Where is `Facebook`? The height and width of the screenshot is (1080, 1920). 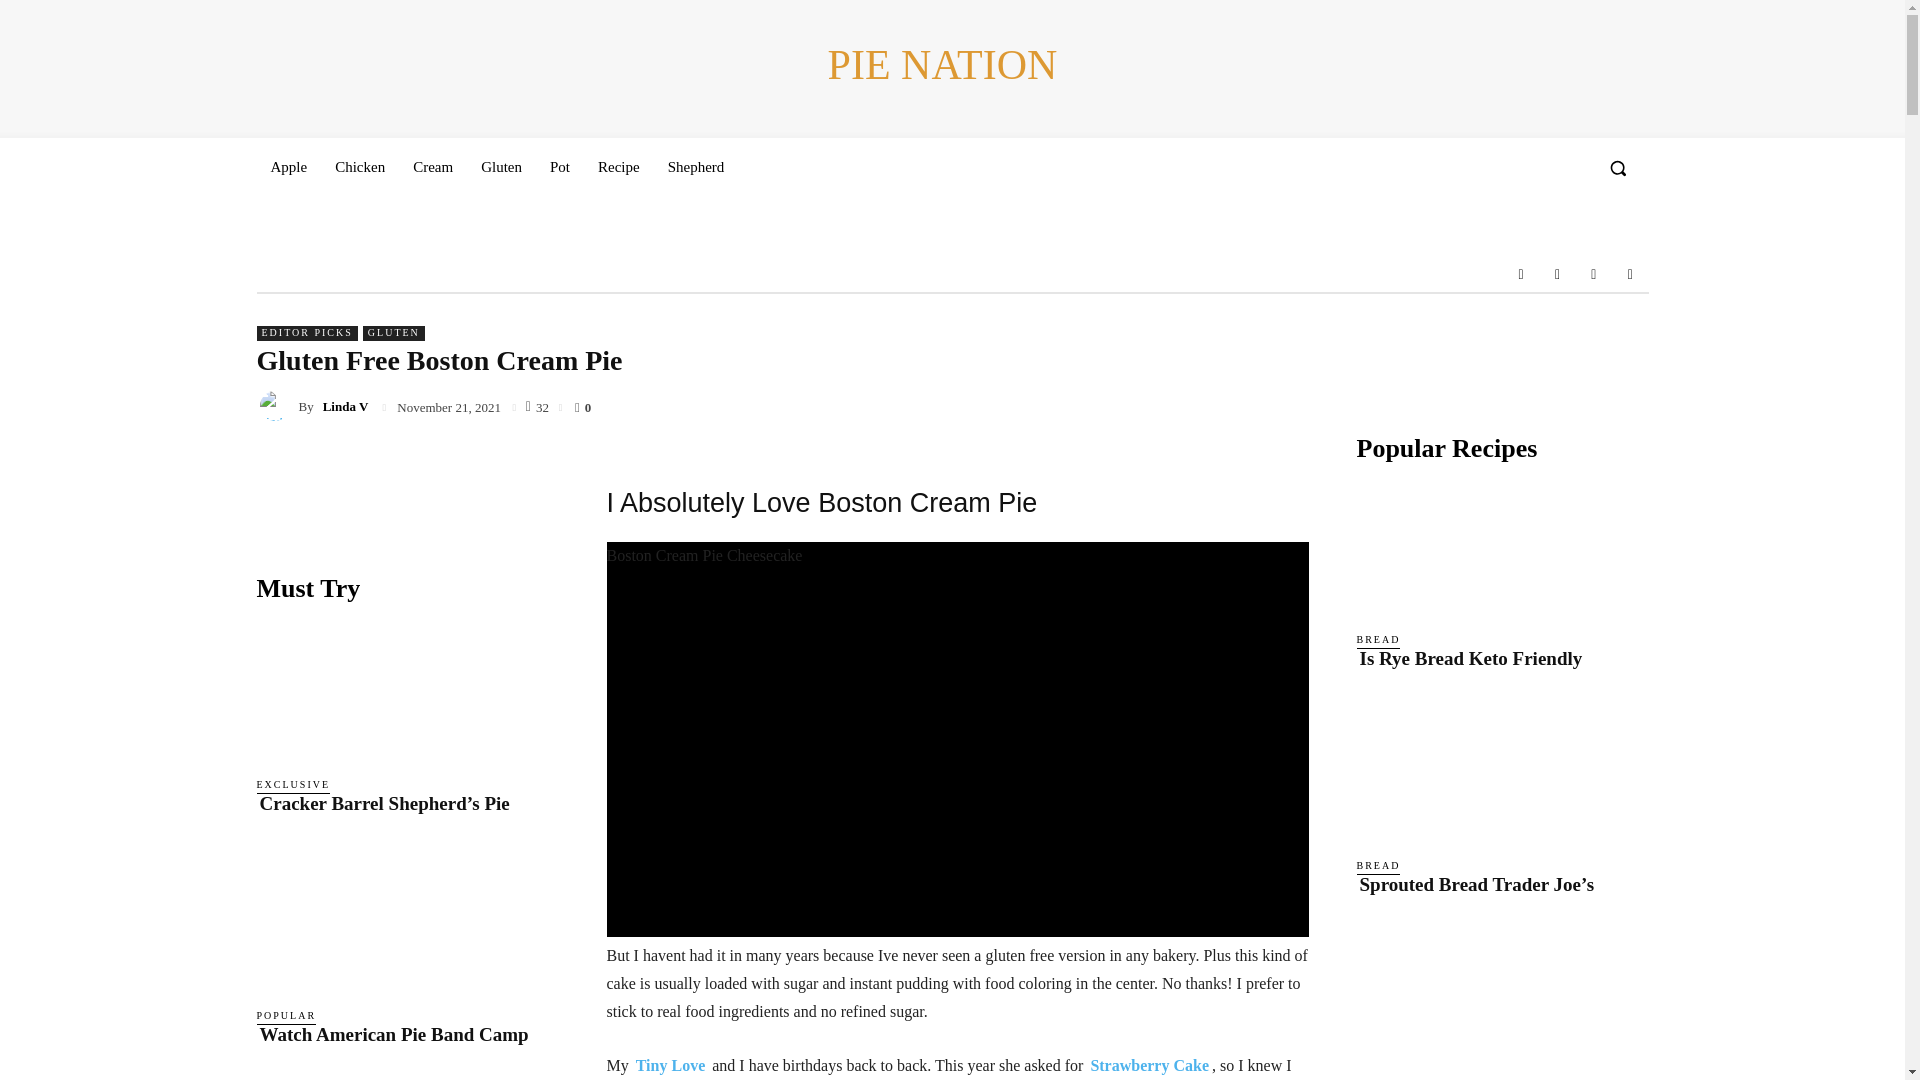
Facebook is located at coordinates (1521, 273).